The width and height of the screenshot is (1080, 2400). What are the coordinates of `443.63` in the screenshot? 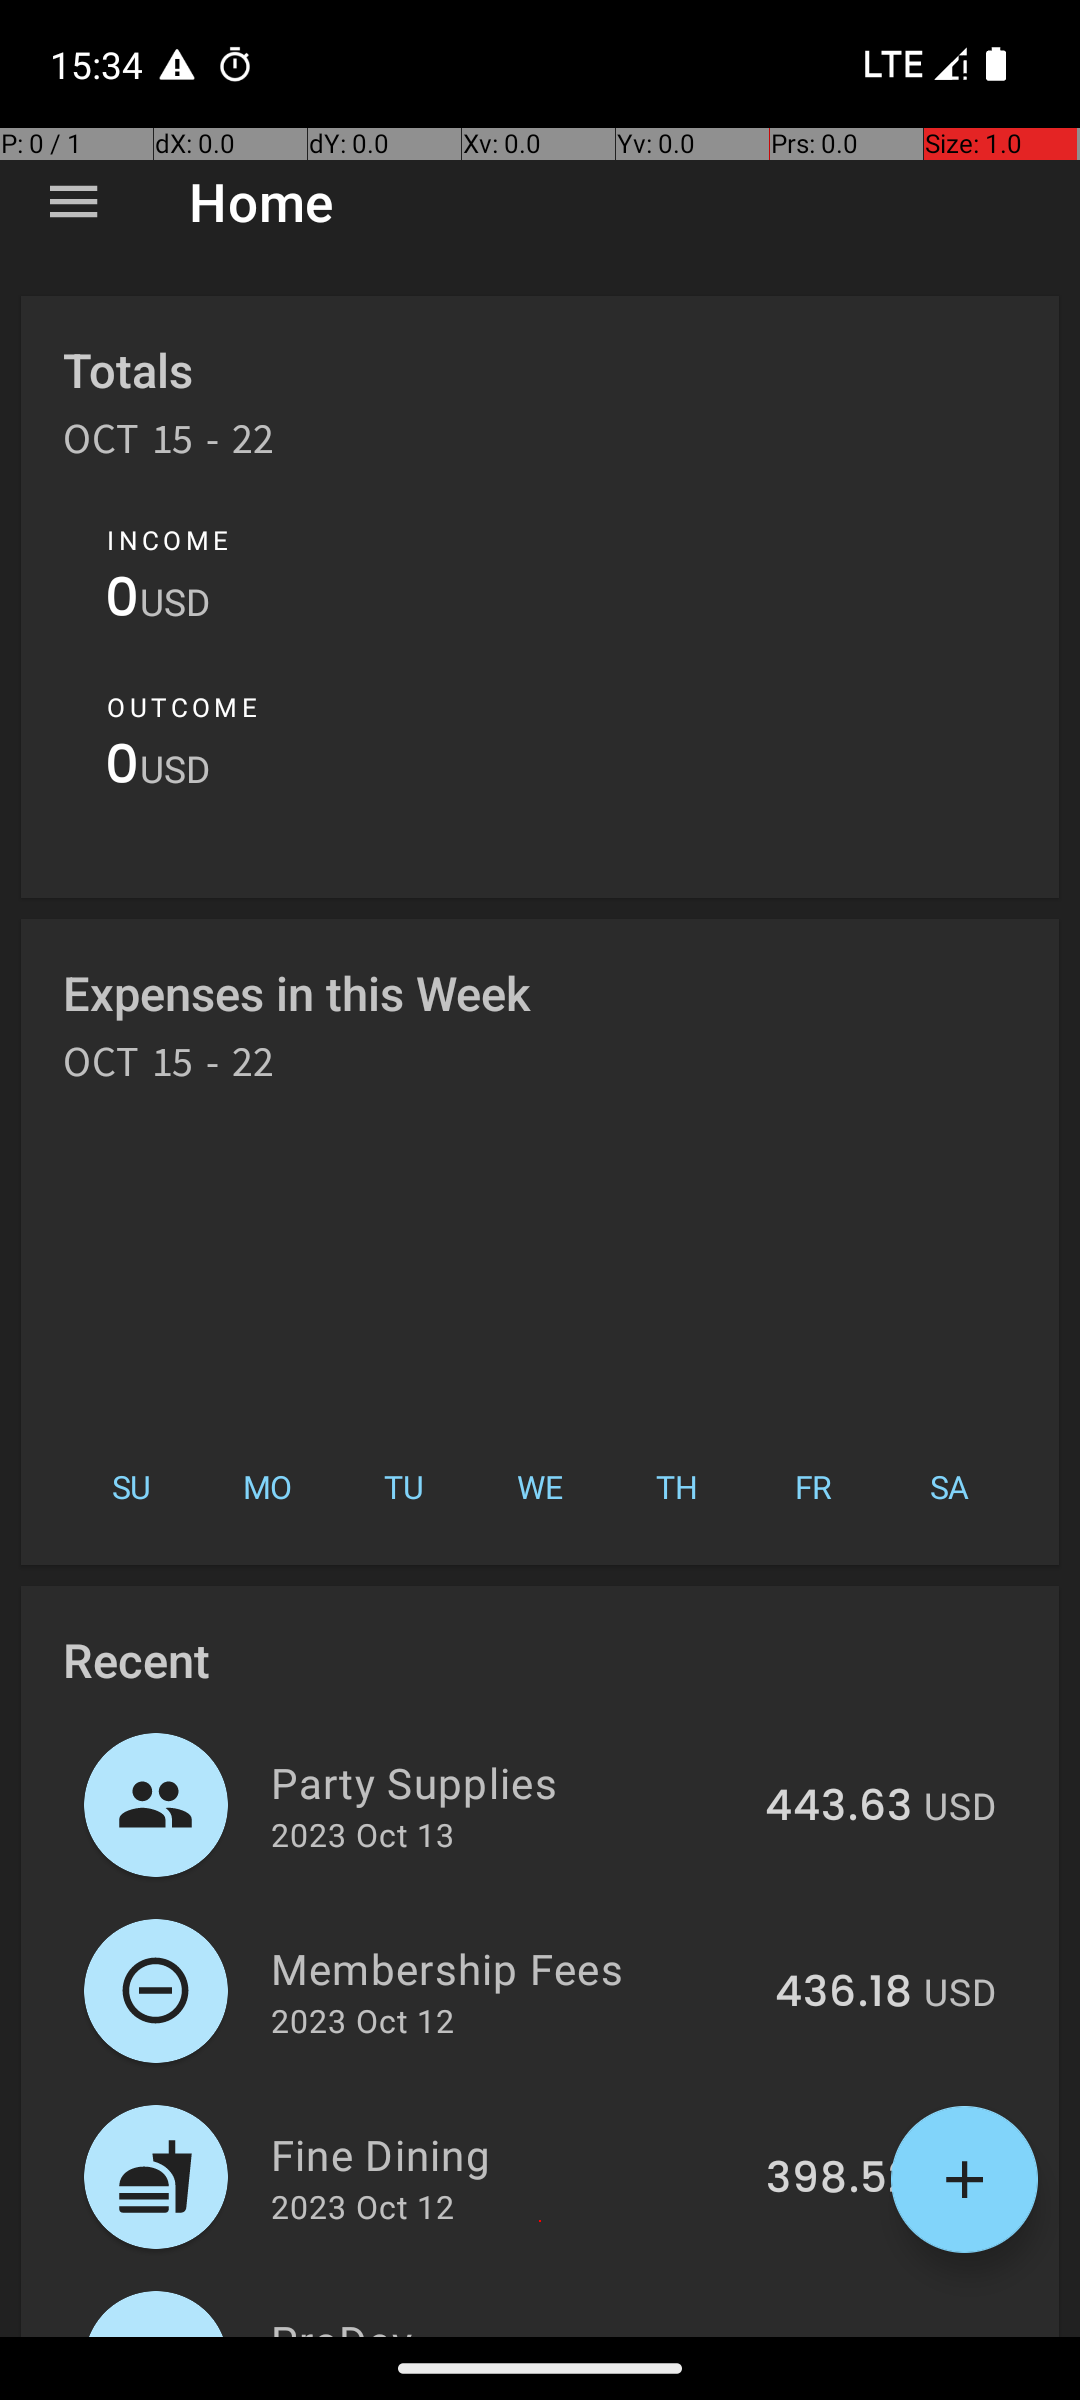 It's located at (838, 1807).